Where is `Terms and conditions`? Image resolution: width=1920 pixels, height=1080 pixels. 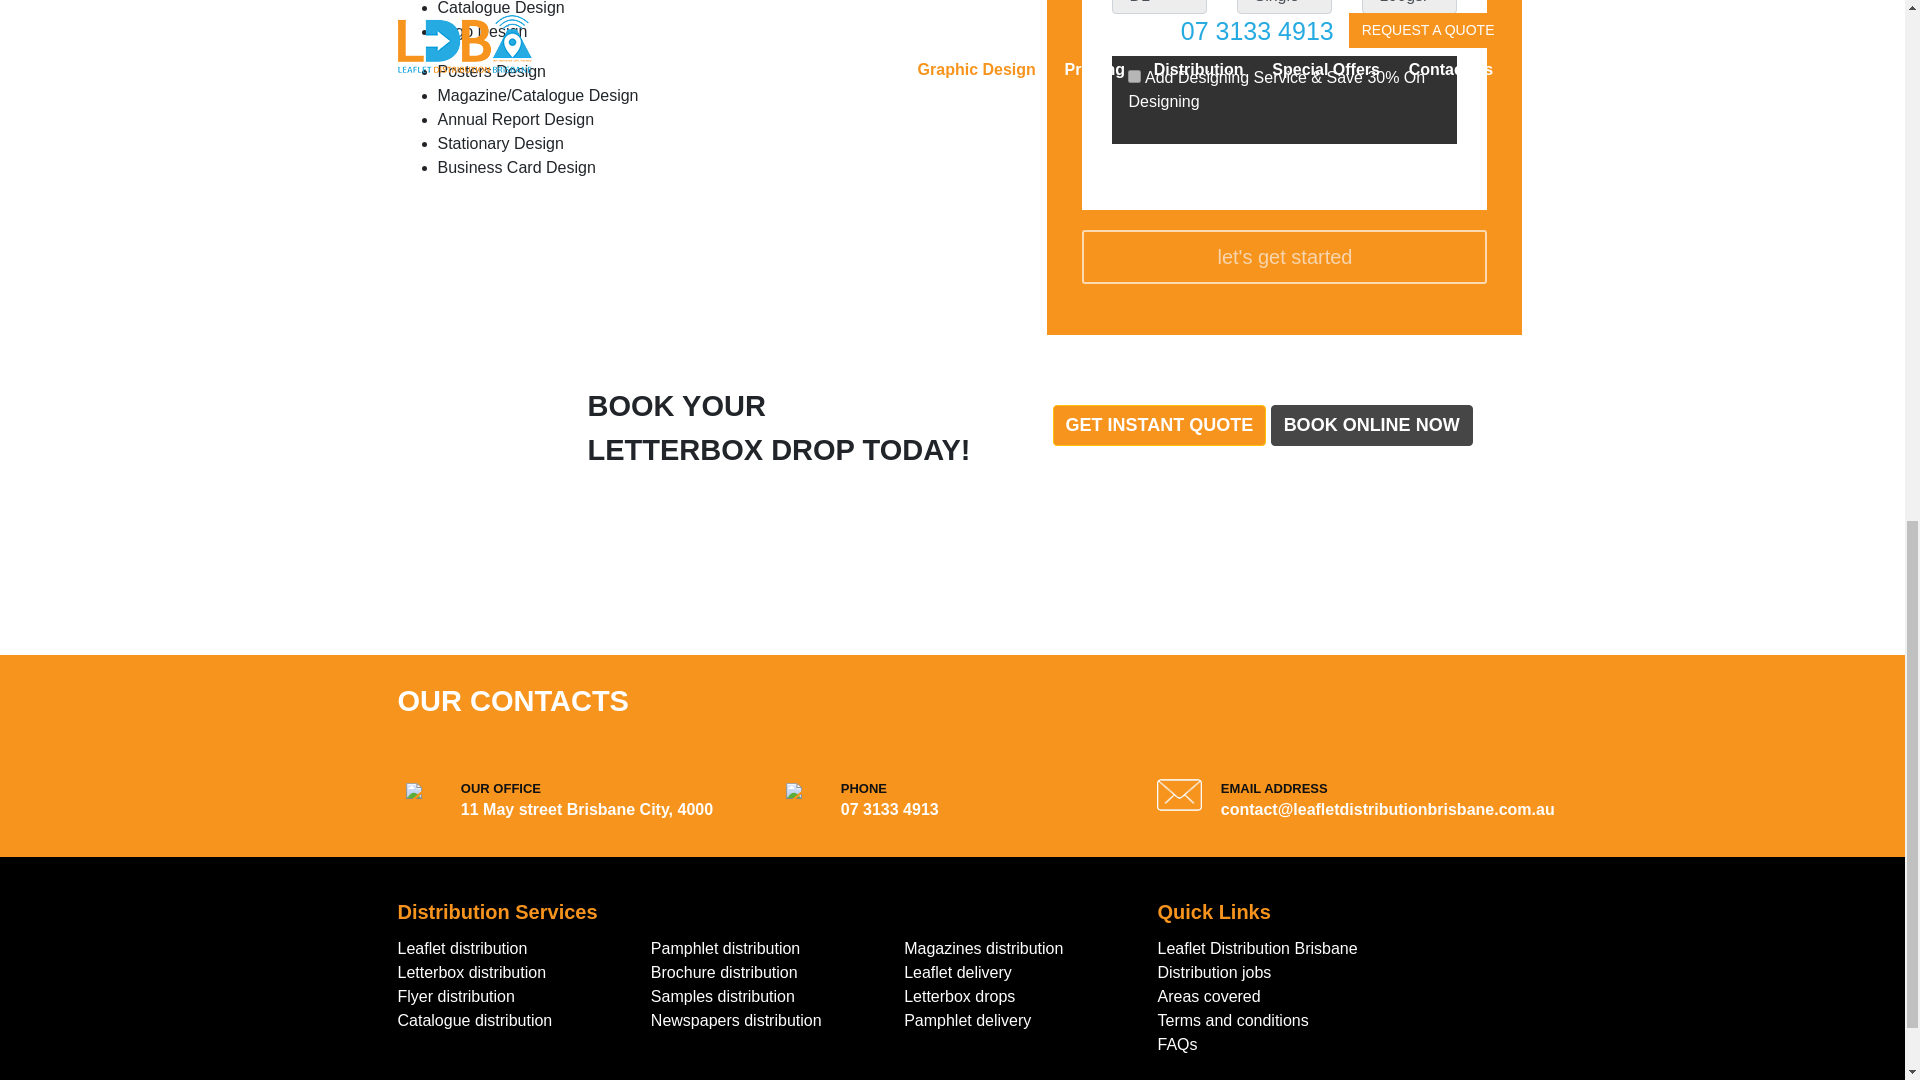 Terms and conditions is located at coordinates (1233, 1020).